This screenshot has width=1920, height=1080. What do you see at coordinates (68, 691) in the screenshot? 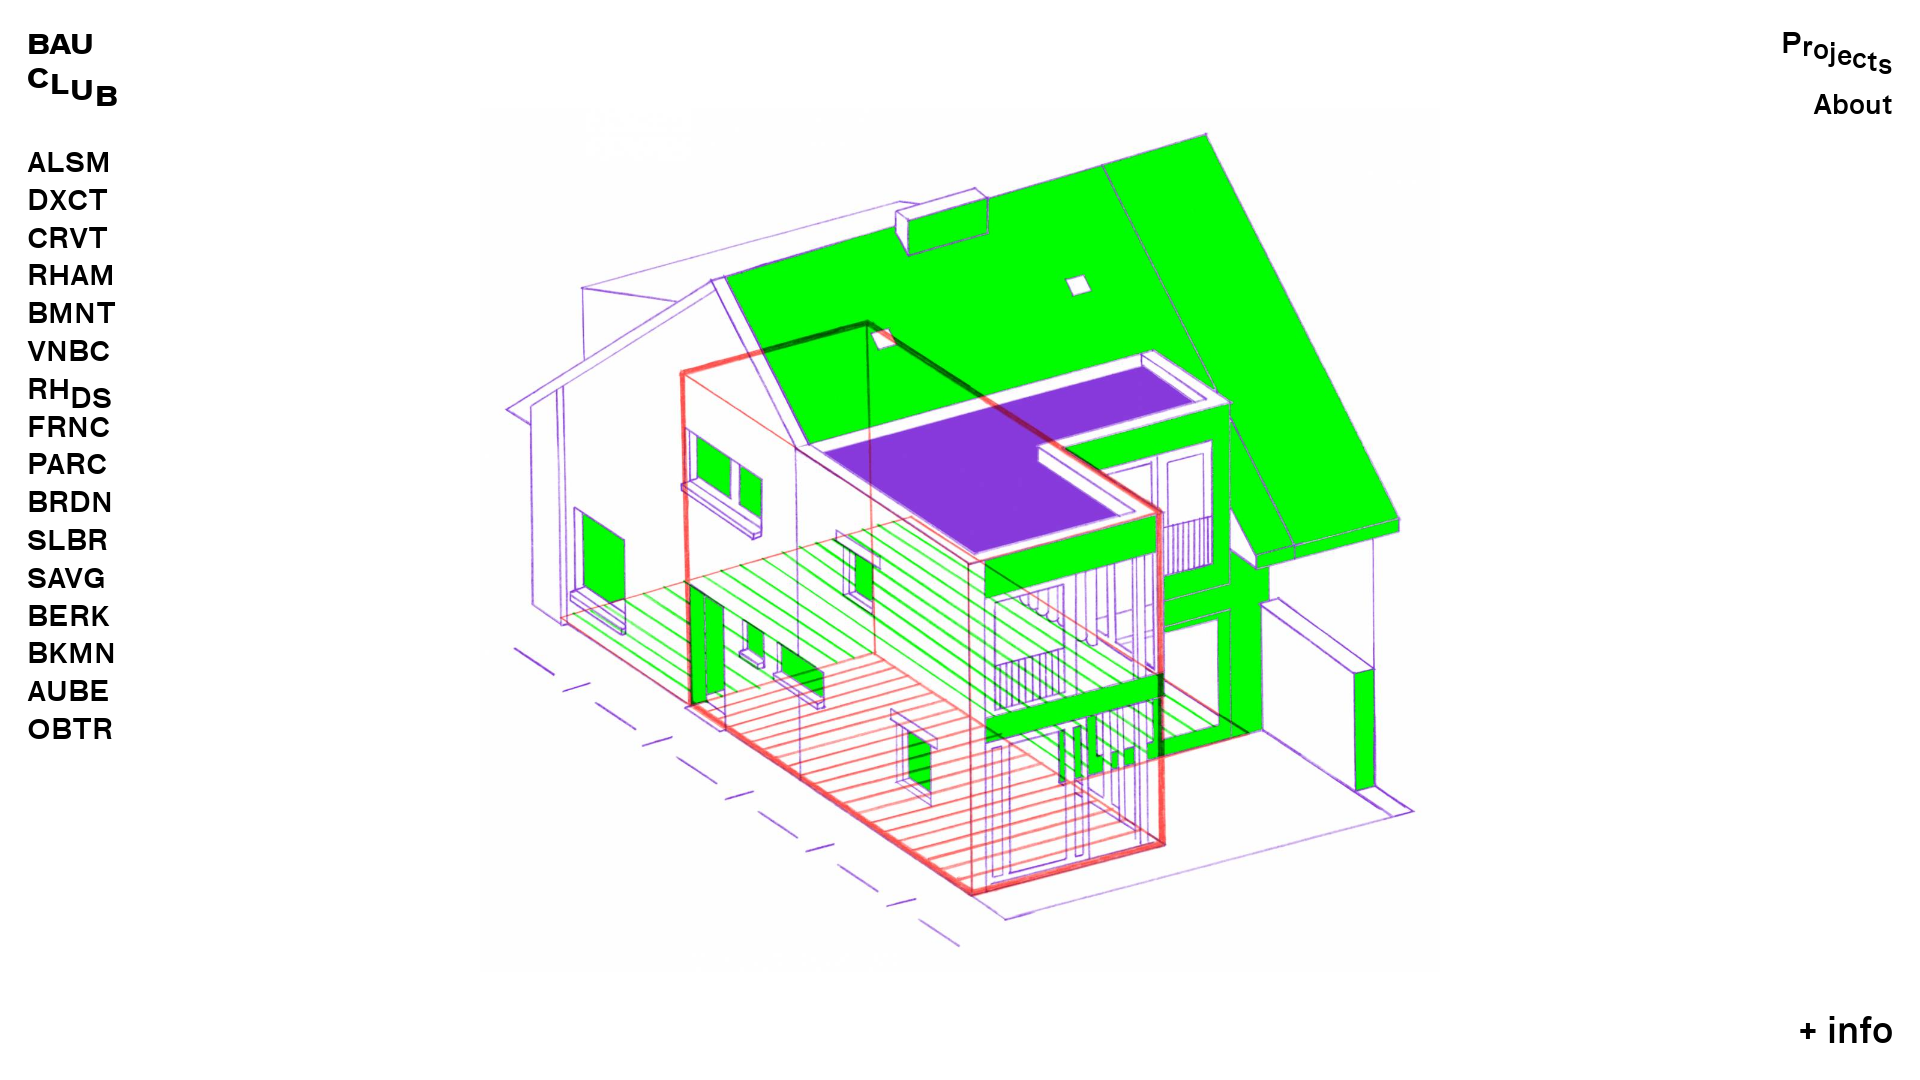
I see `AUBE` at bounding box center [68, 691].